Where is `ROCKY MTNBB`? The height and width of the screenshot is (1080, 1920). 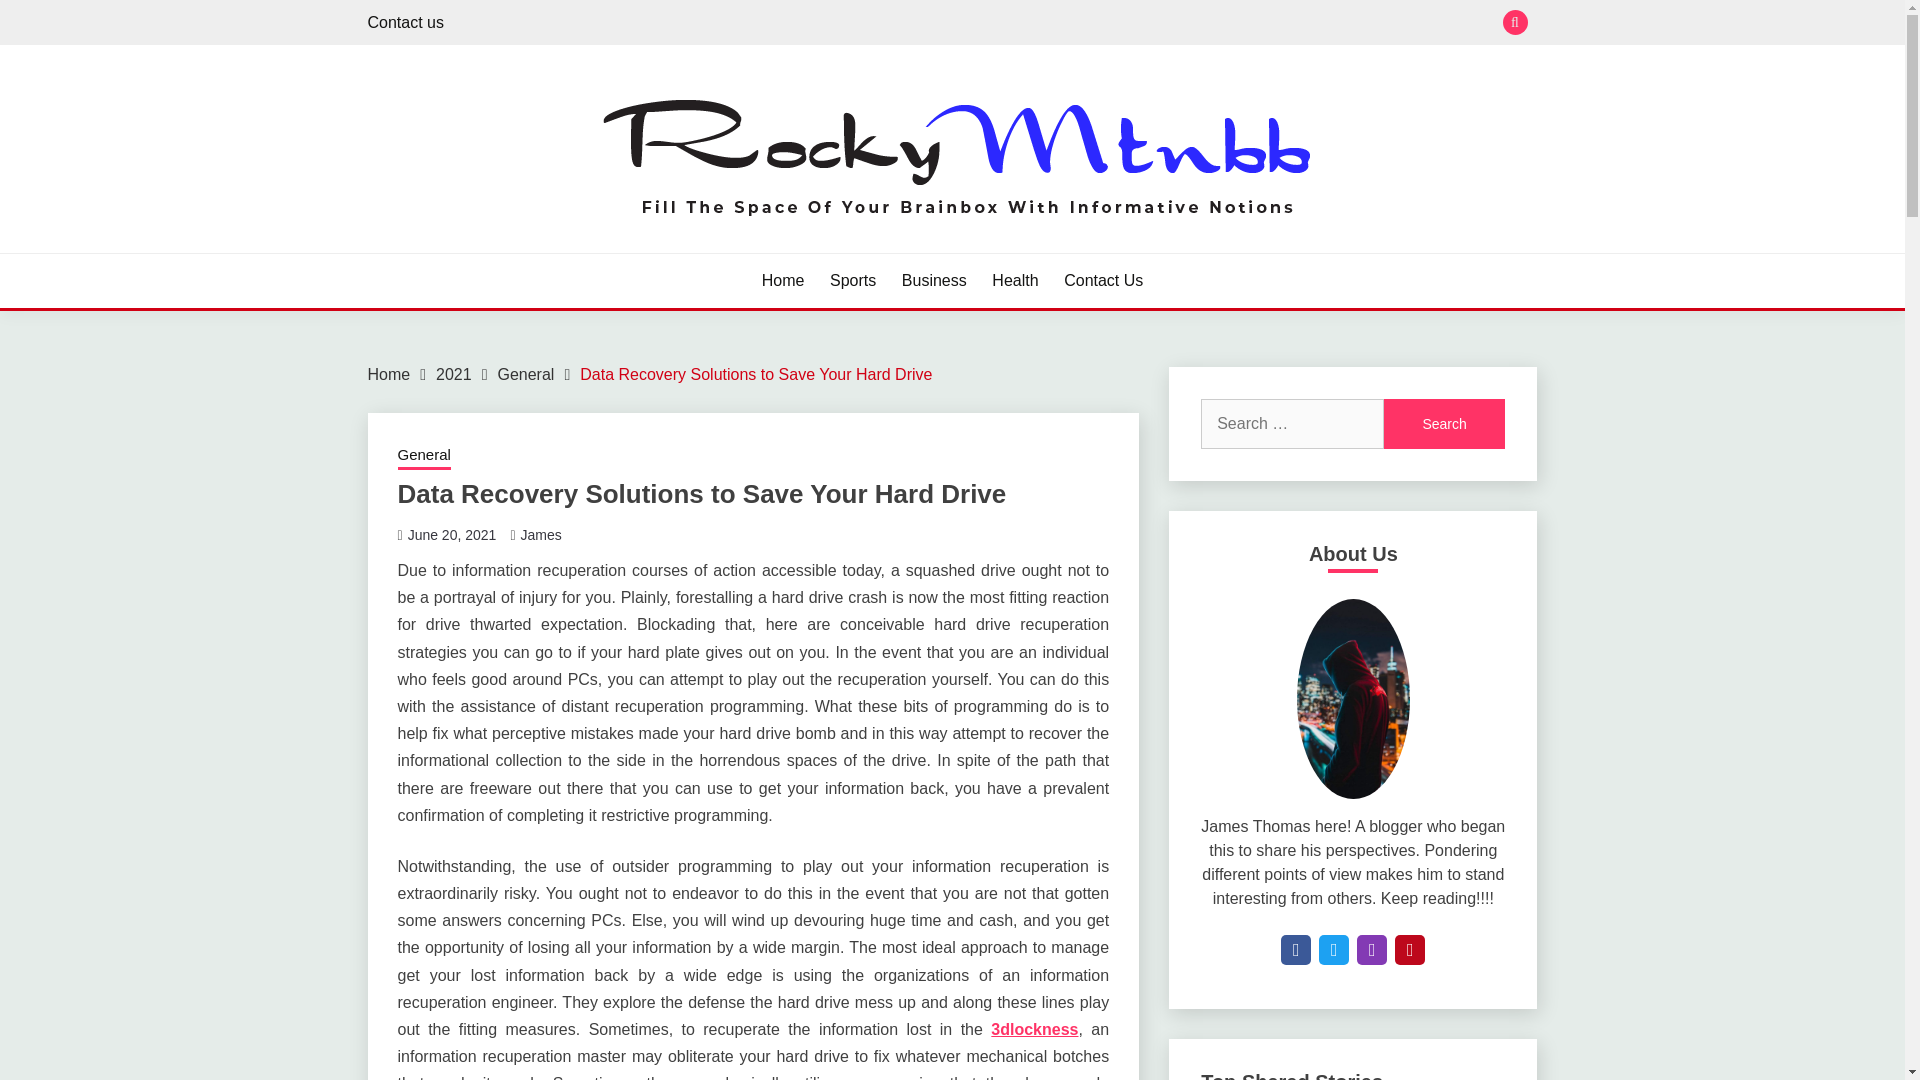
ROCKY MTNBB is located at coordinates (506, 250).